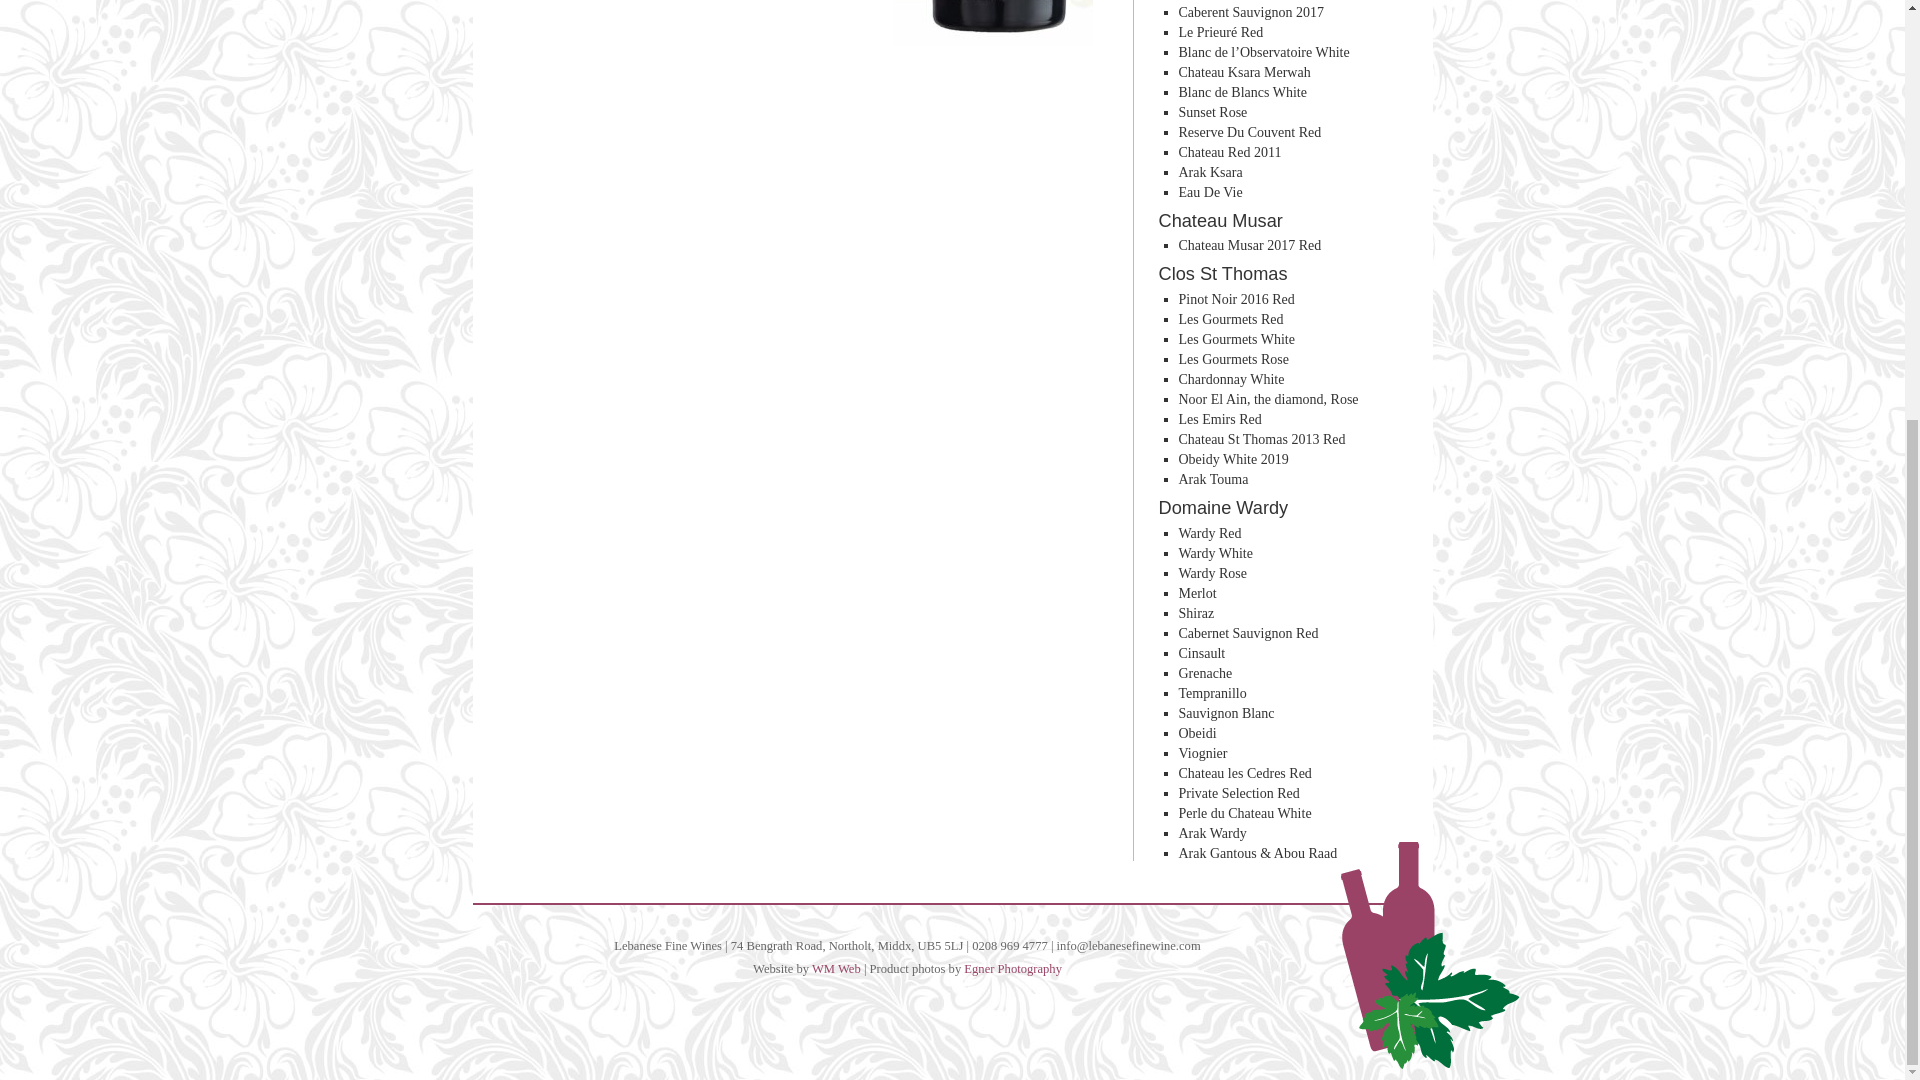 Image resolution: width=1920 pixels, height=1080 pixels. I want to click on Chateau Red 2011, so click(1229, 152).